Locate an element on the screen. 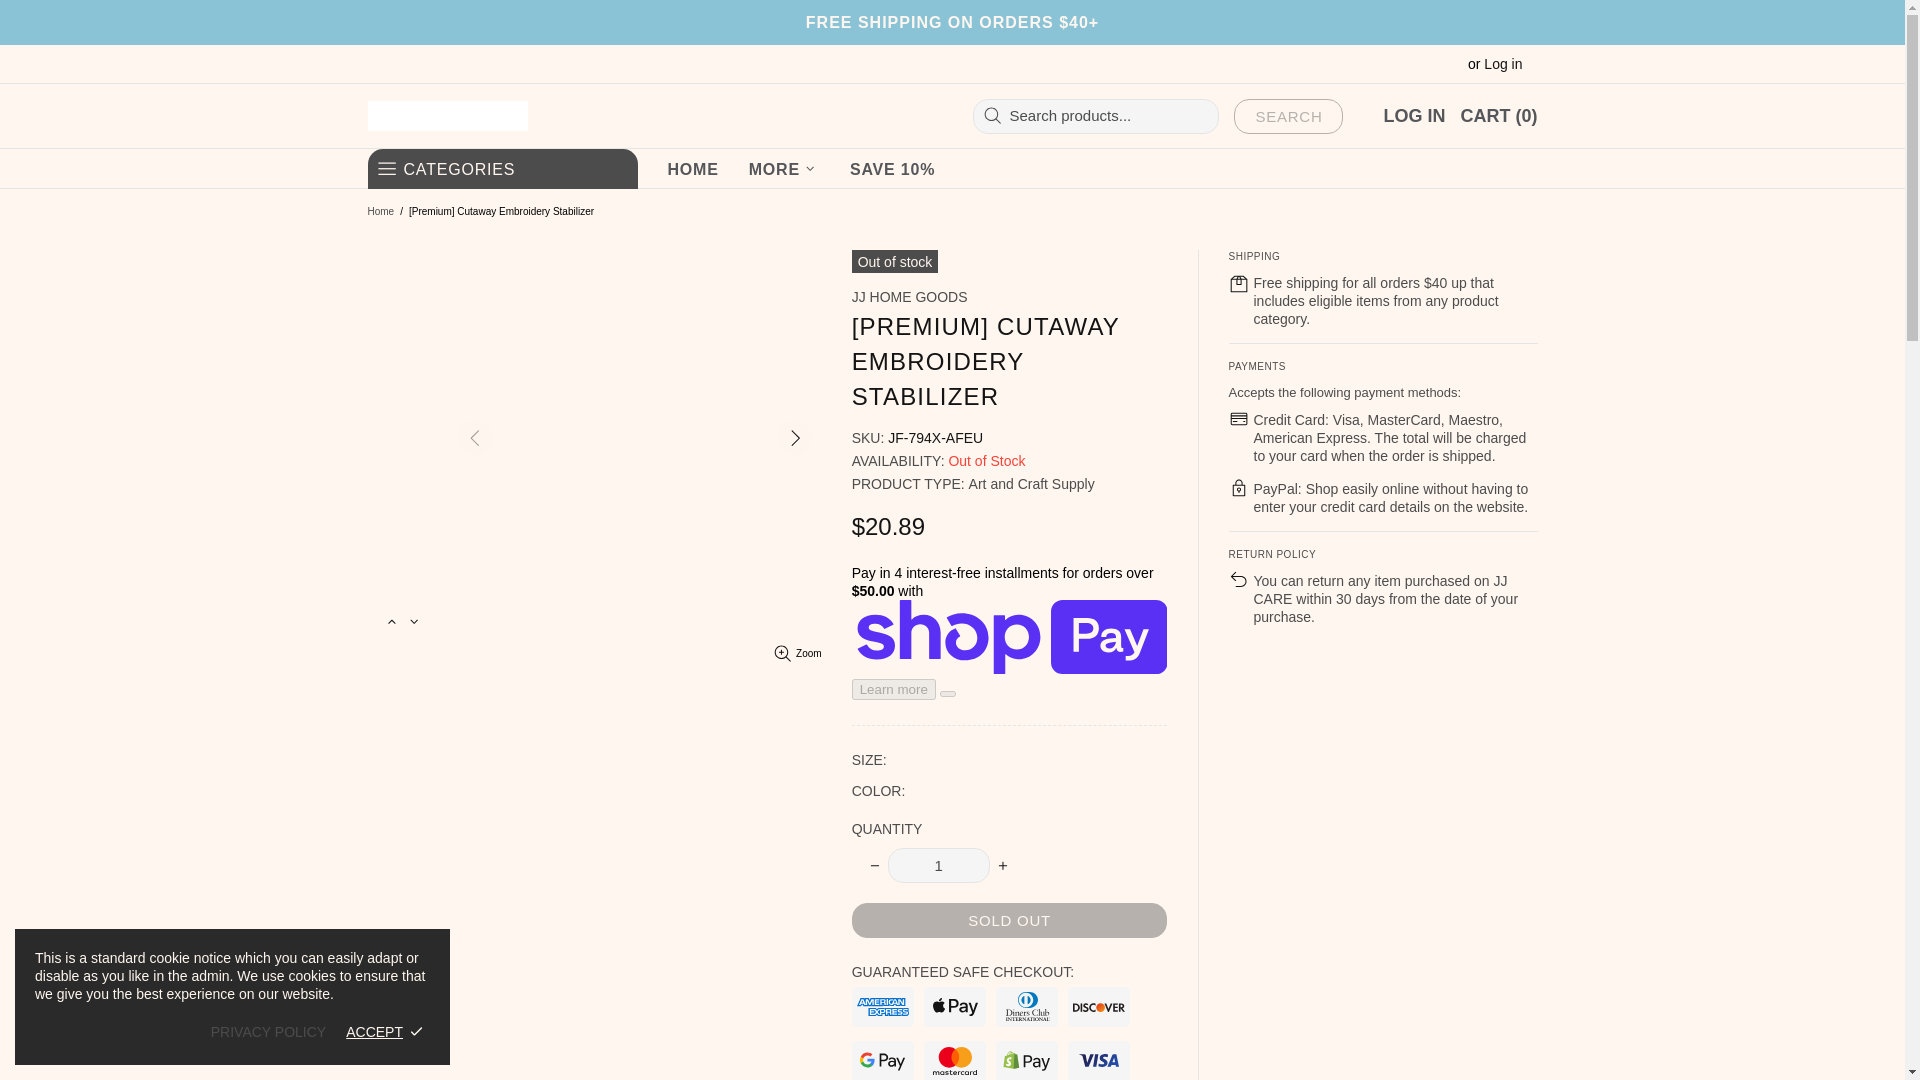 This screenshot has height=1080, width=1920. Log in is located at coordinates (1503, 64).